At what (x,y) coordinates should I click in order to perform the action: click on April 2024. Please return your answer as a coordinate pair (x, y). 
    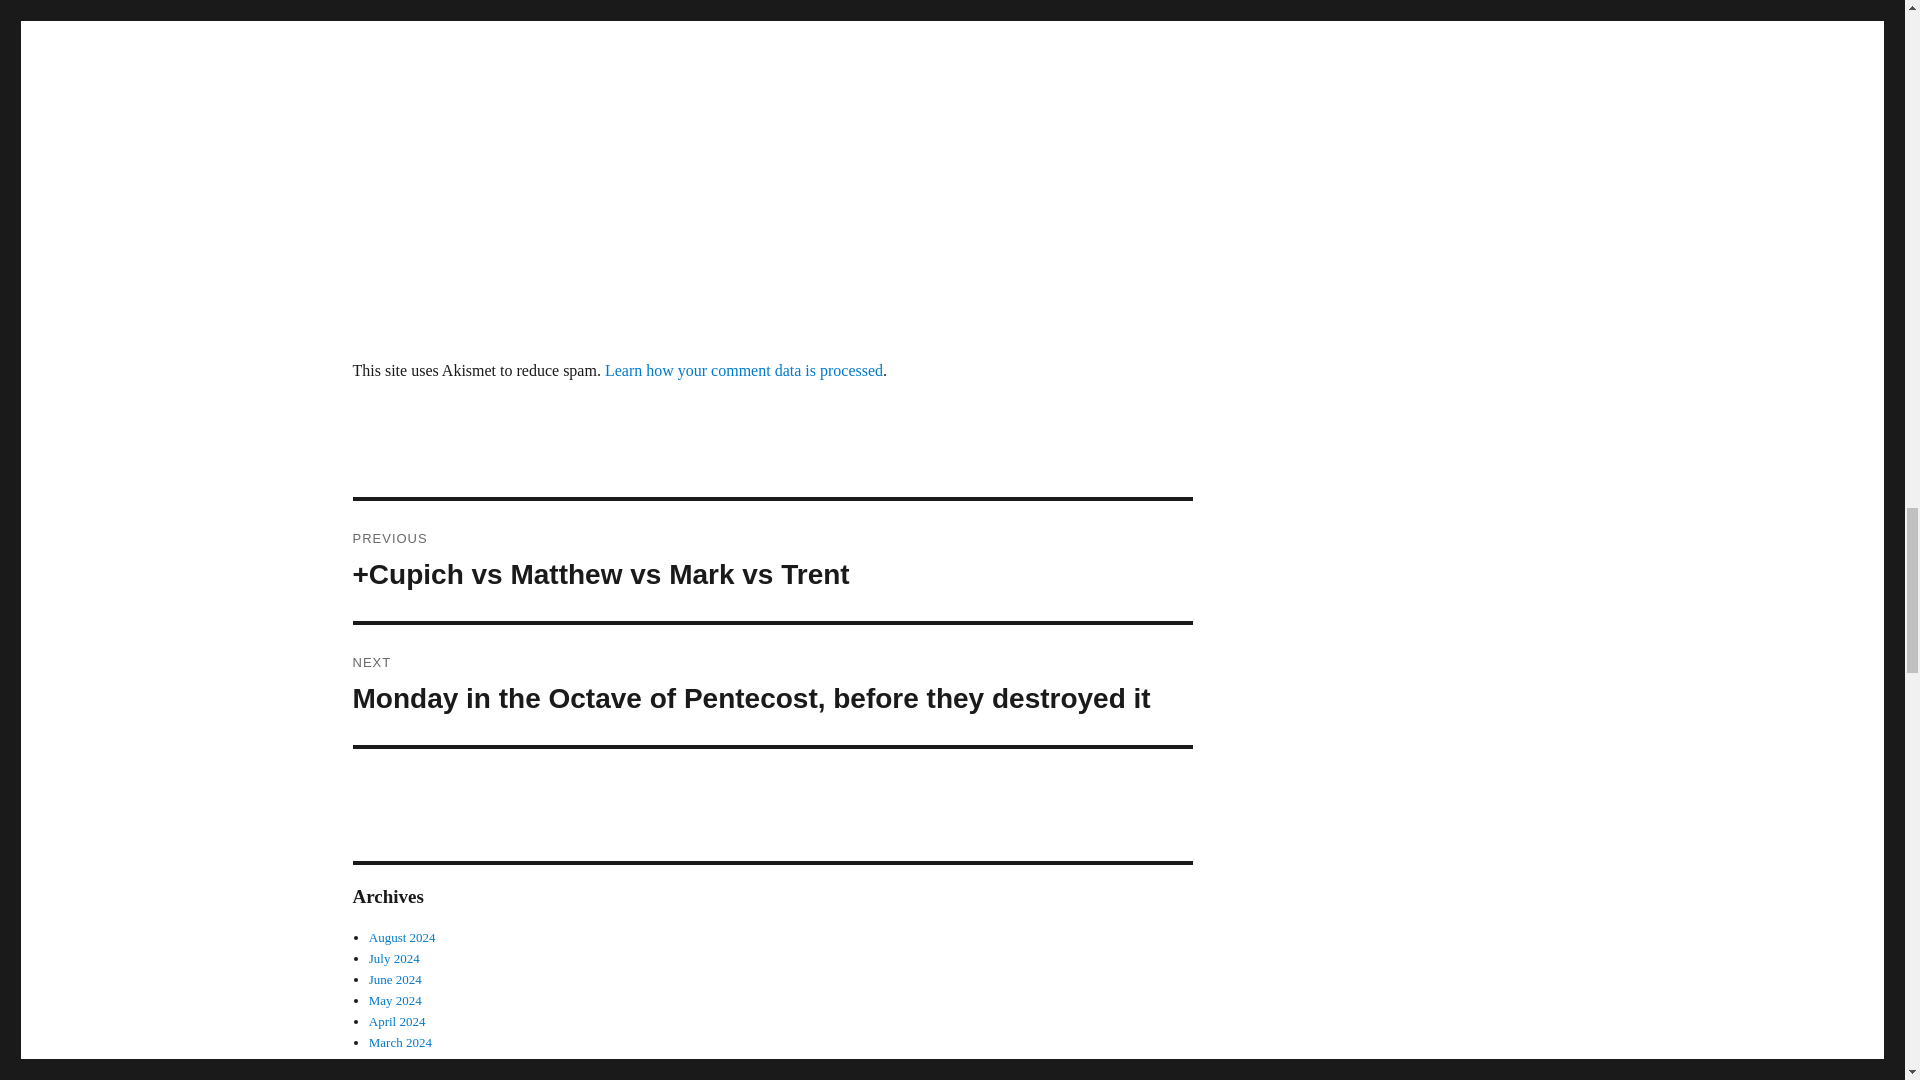
    Looking at the image, I should click on (397, 1022).